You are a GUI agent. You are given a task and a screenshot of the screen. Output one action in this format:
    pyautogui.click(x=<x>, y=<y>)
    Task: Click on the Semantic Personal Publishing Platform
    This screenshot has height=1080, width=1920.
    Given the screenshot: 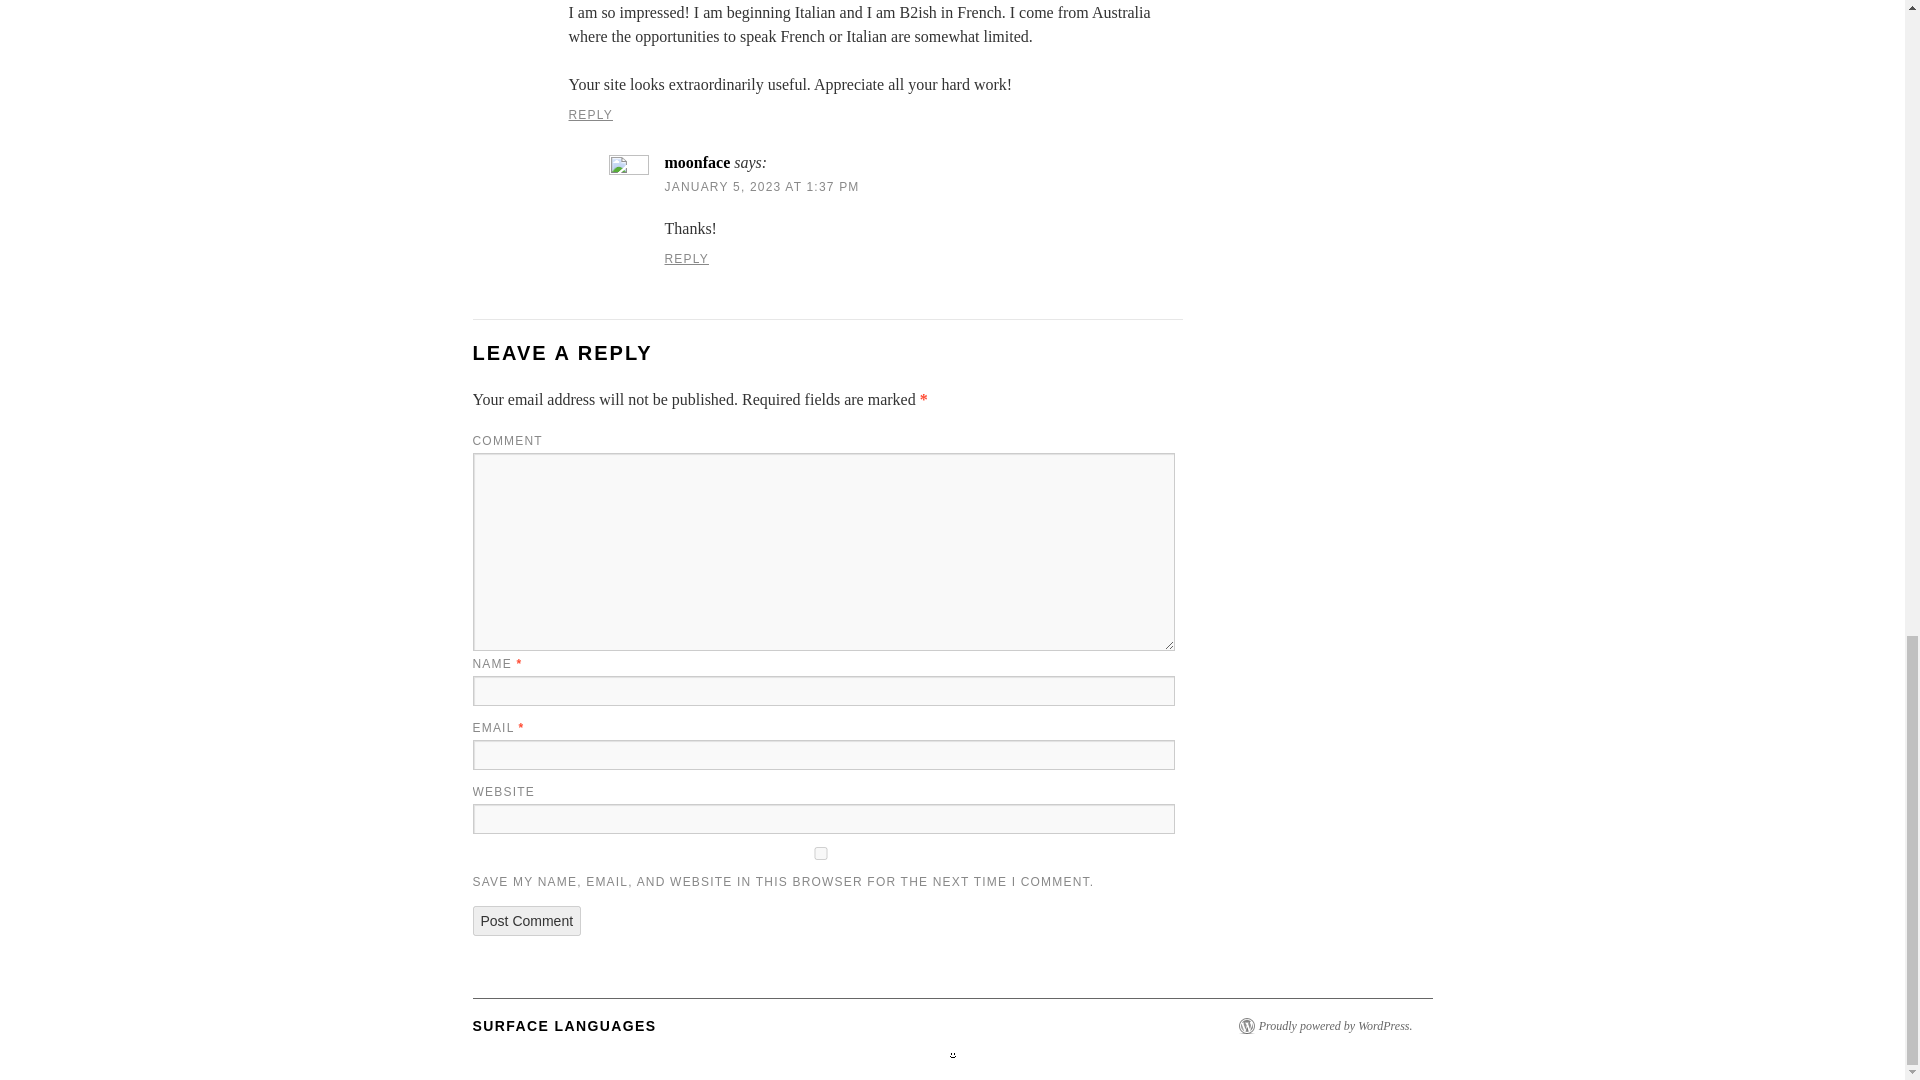 What is the action you would take?
    pyautogui.click(x=1335, y=1026)
    